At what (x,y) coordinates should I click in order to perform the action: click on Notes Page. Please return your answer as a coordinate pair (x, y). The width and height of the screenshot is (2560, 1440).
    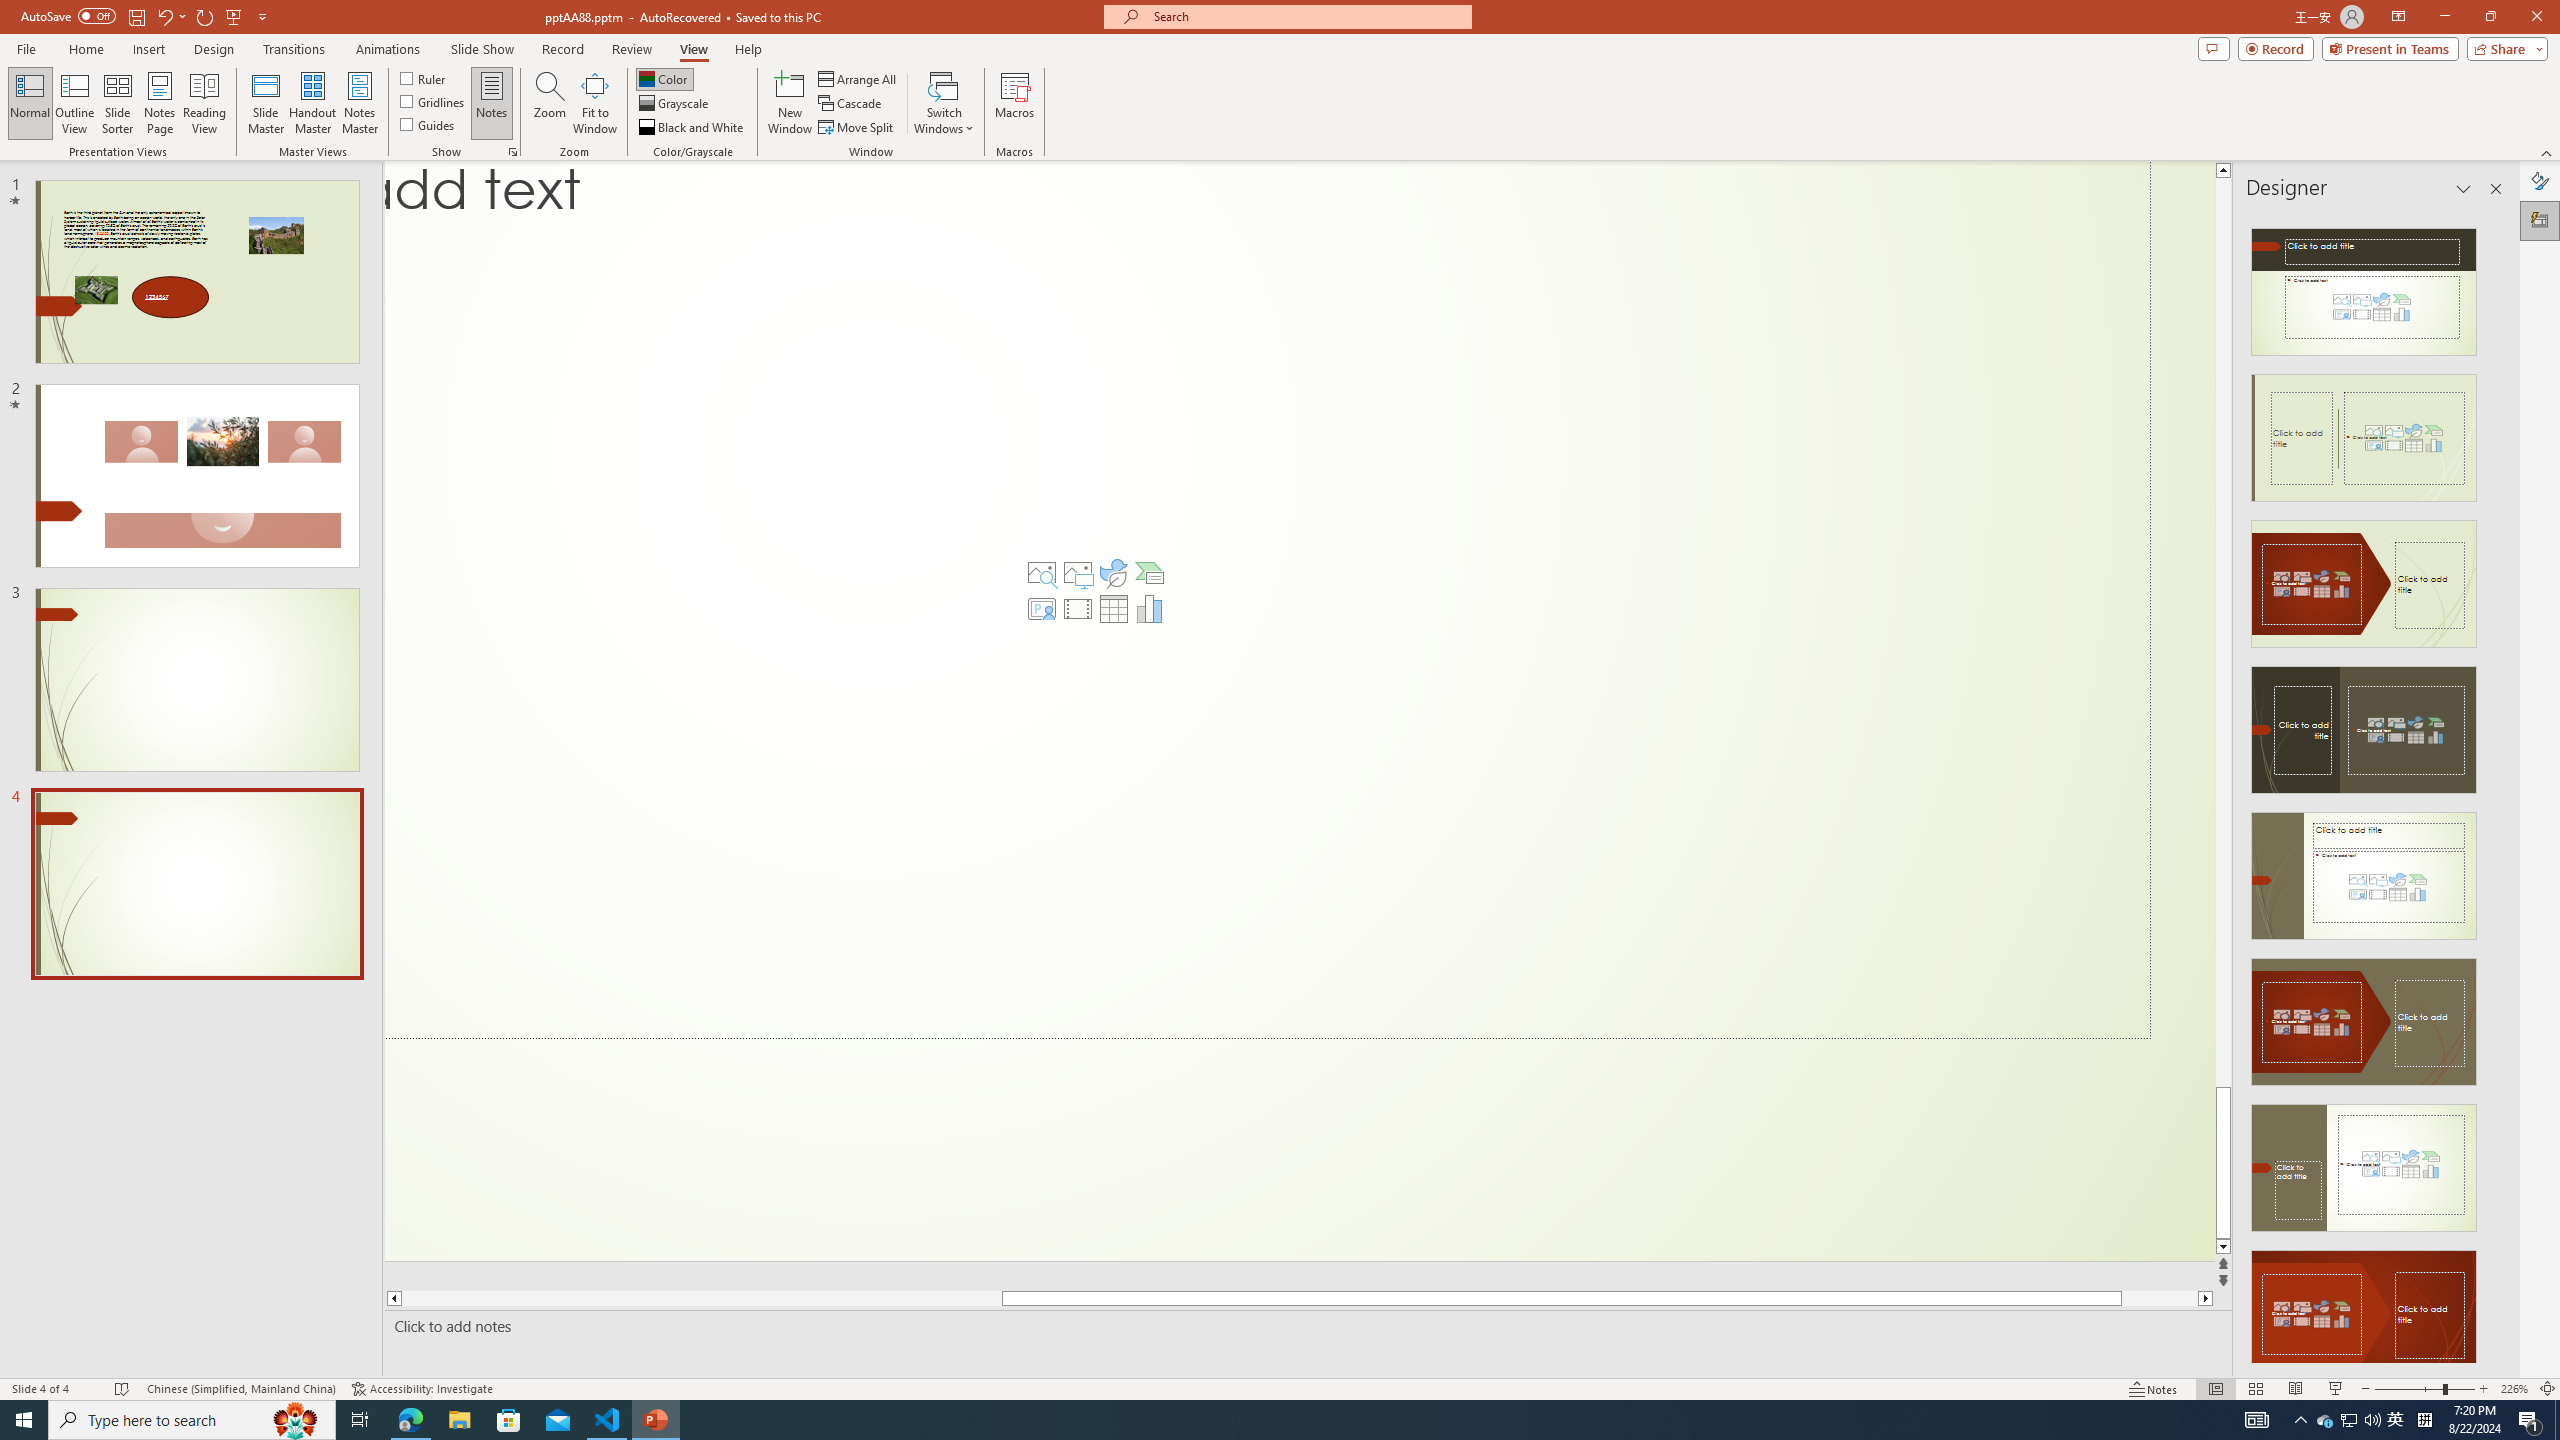
    Looking at the image, I should click on (160, 103).